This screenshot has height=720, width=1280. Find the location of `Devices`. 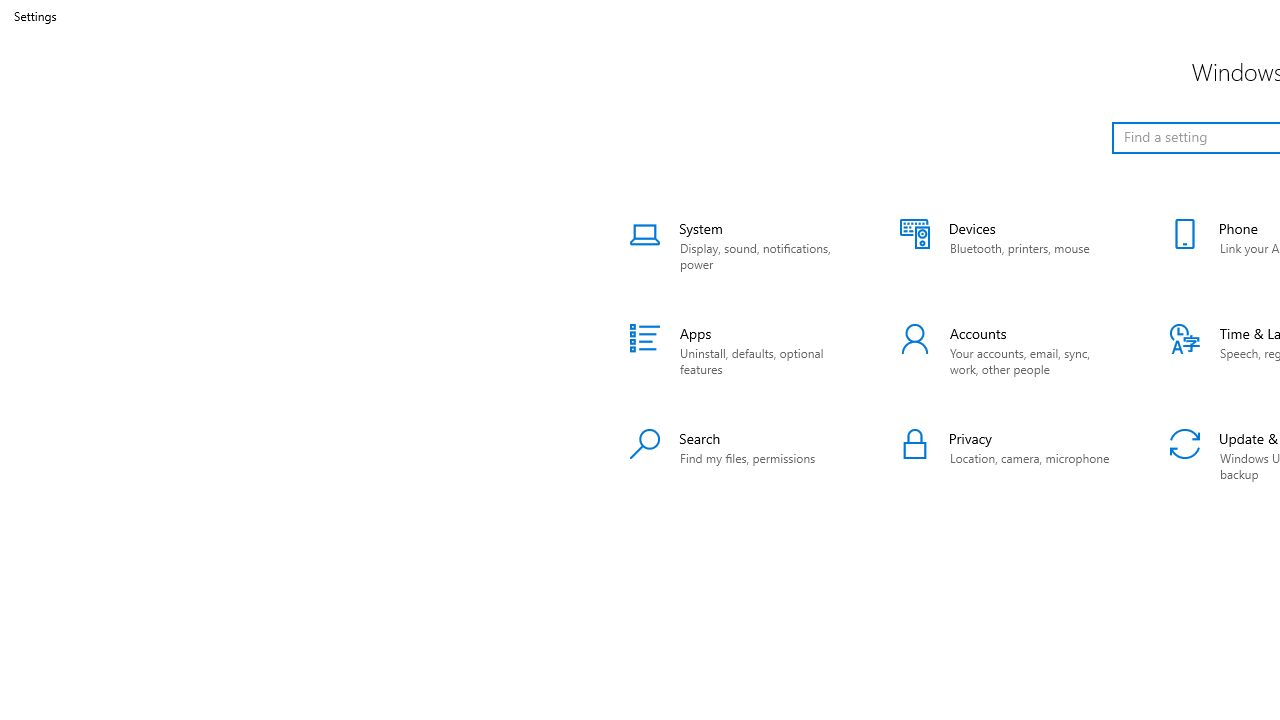

Devices is located at coordinates (1010, 246).